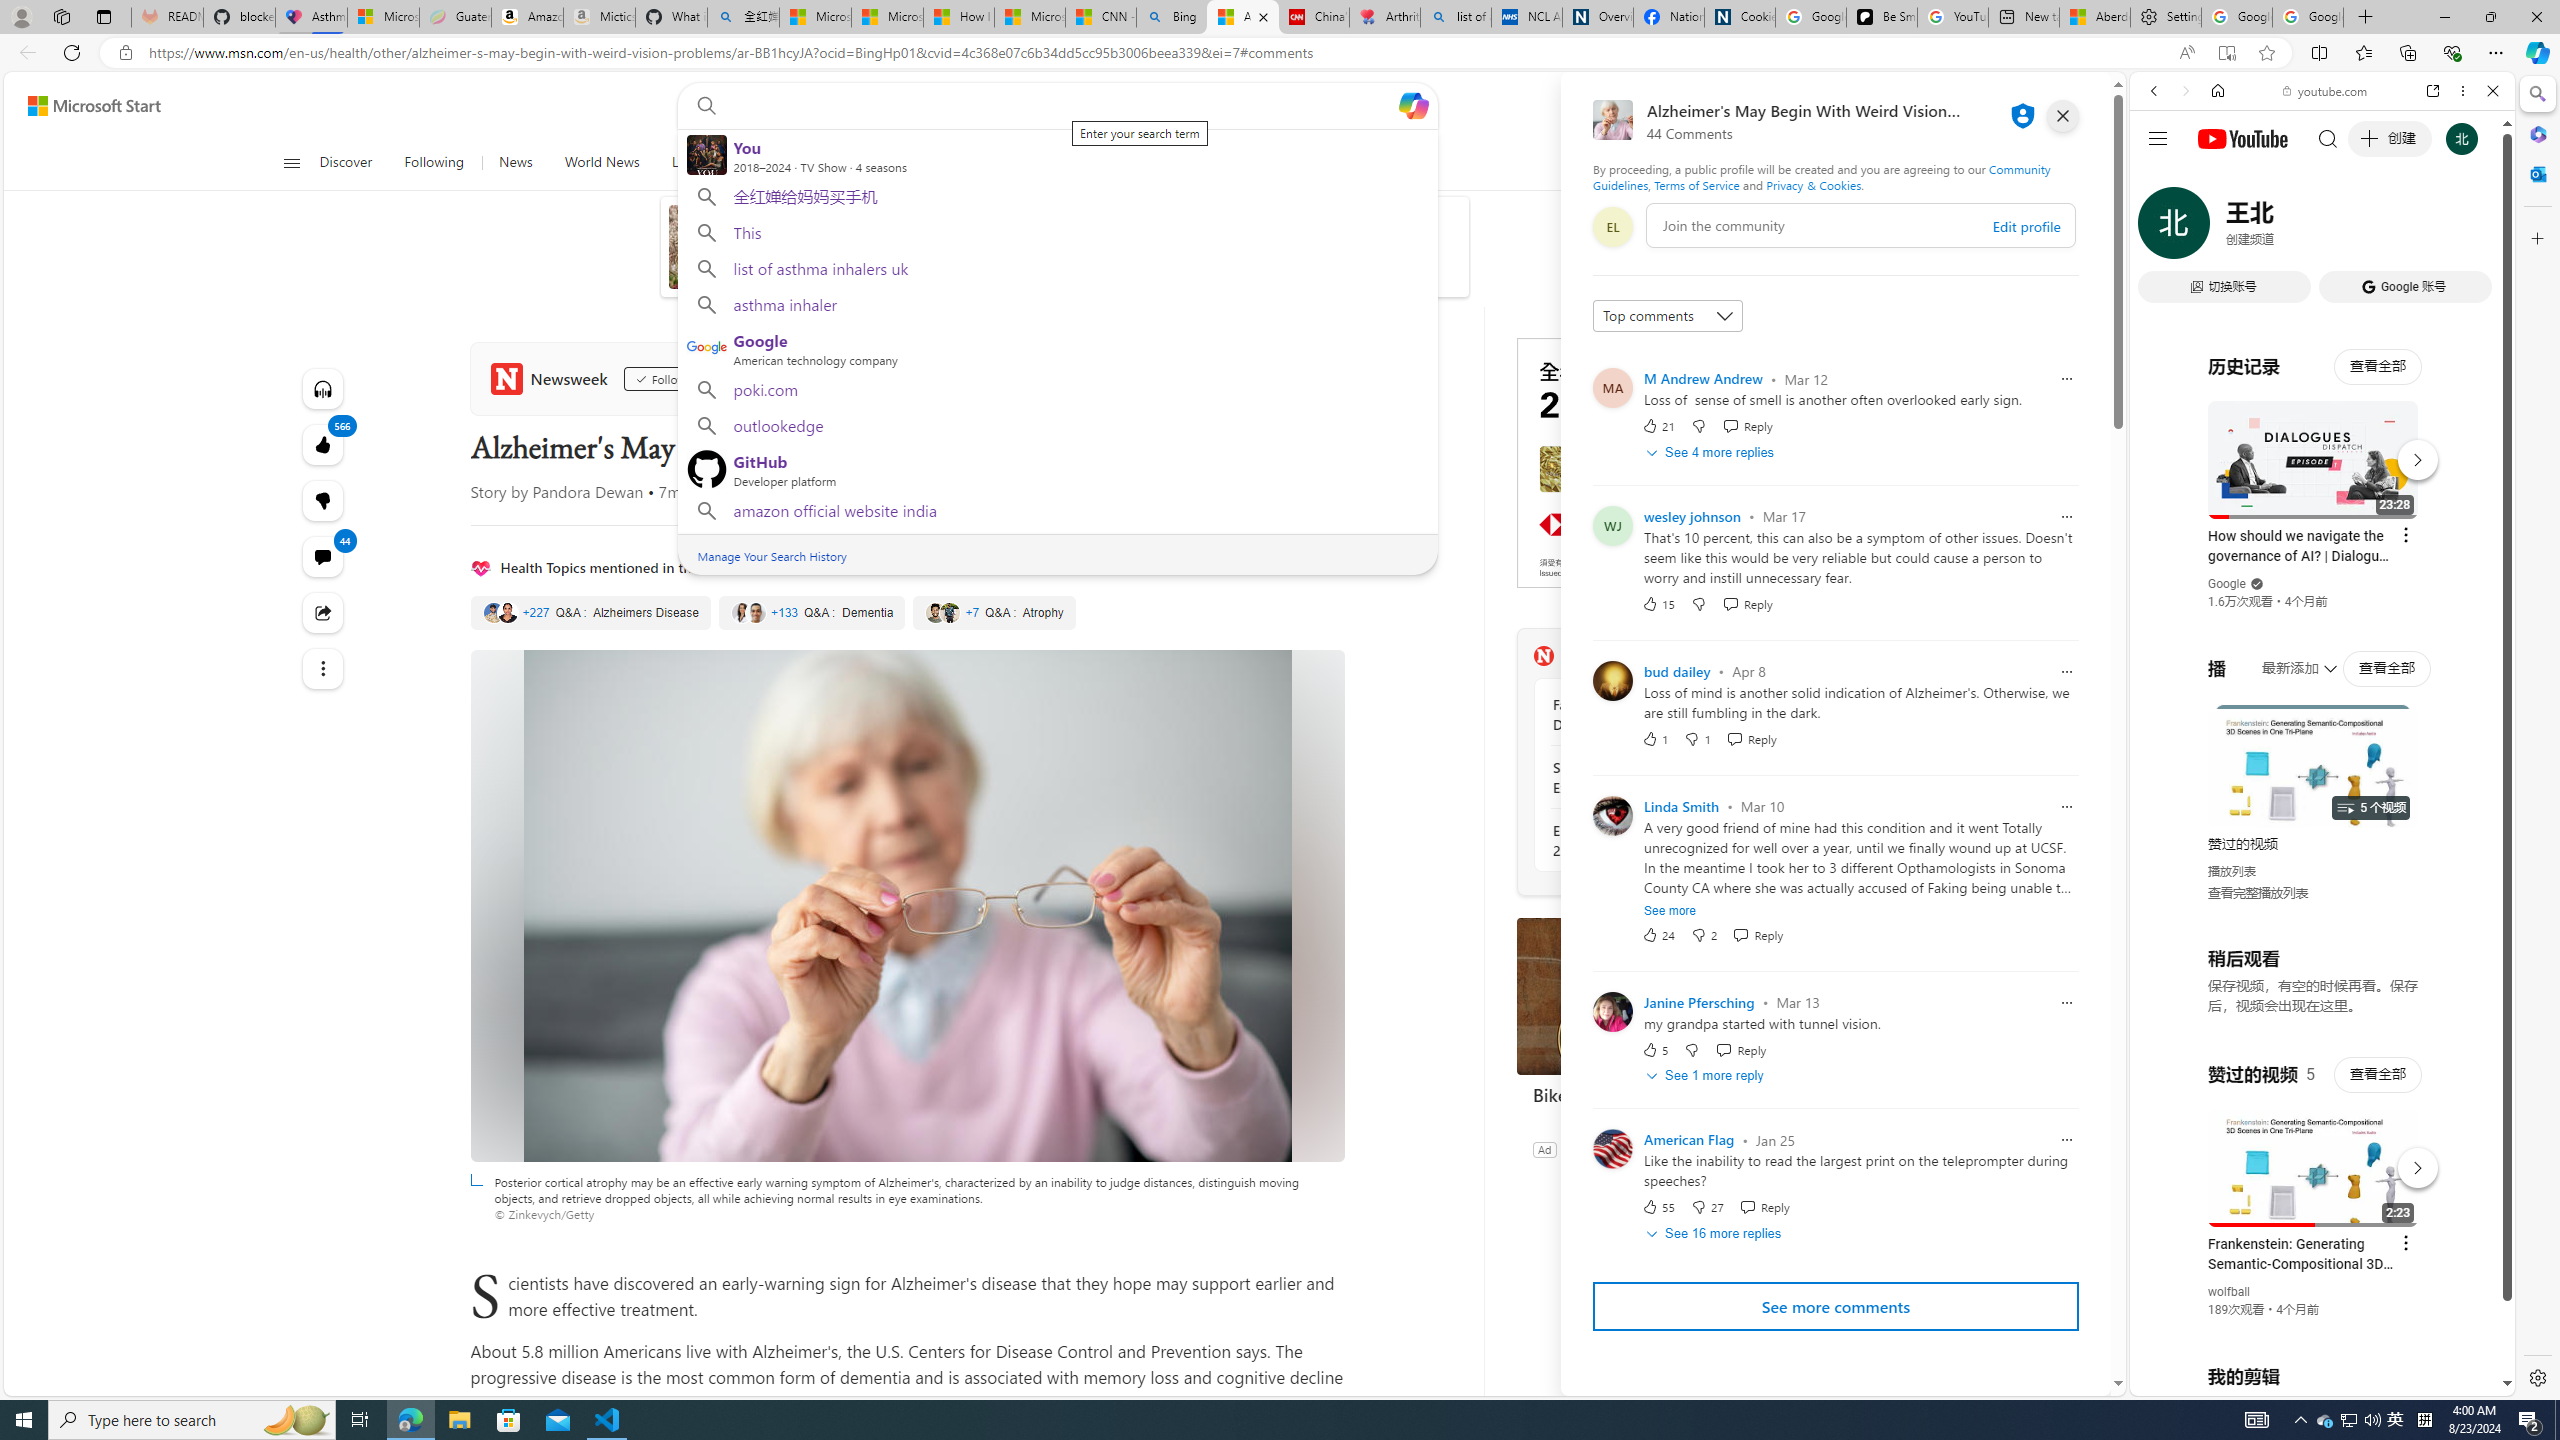 The image size is (2560, 1440). I want to click on WEB  , so click(2163, 229).